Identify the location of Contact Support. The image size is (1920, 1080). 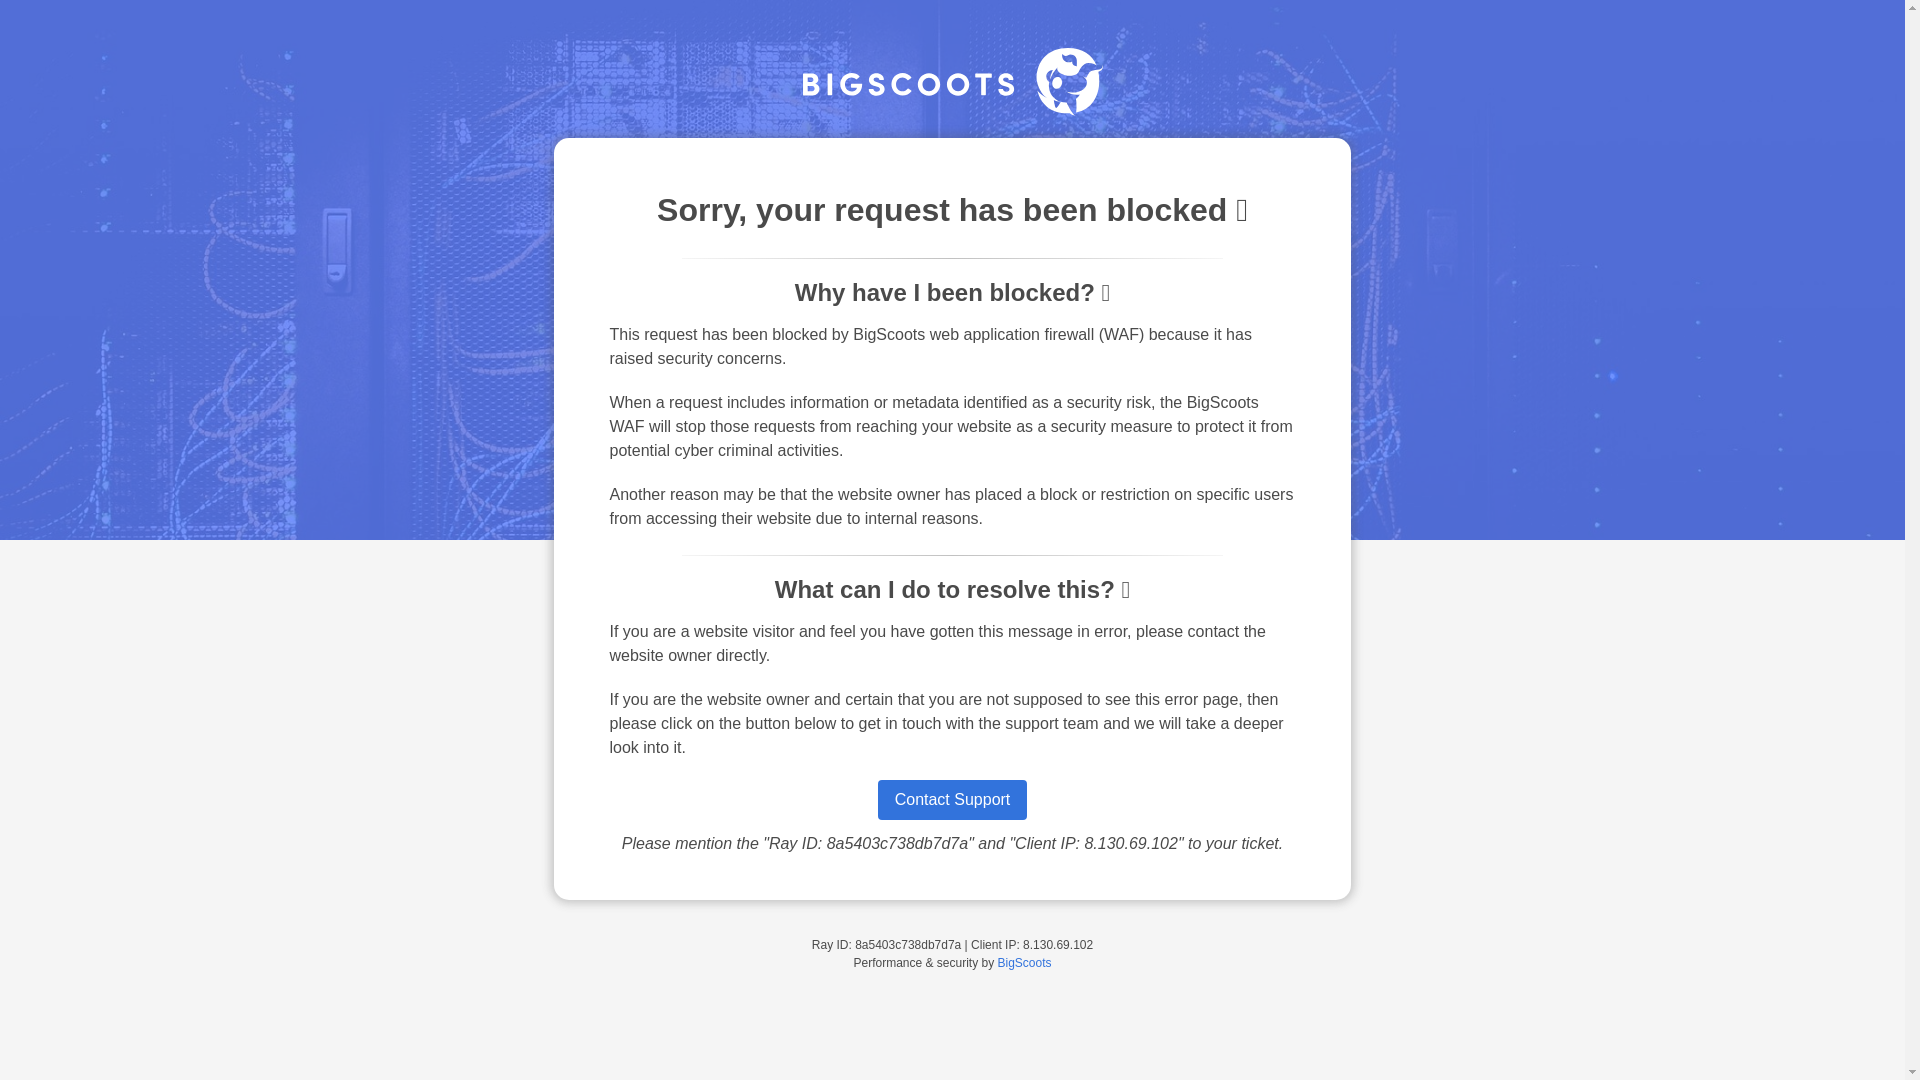
(952, 799).